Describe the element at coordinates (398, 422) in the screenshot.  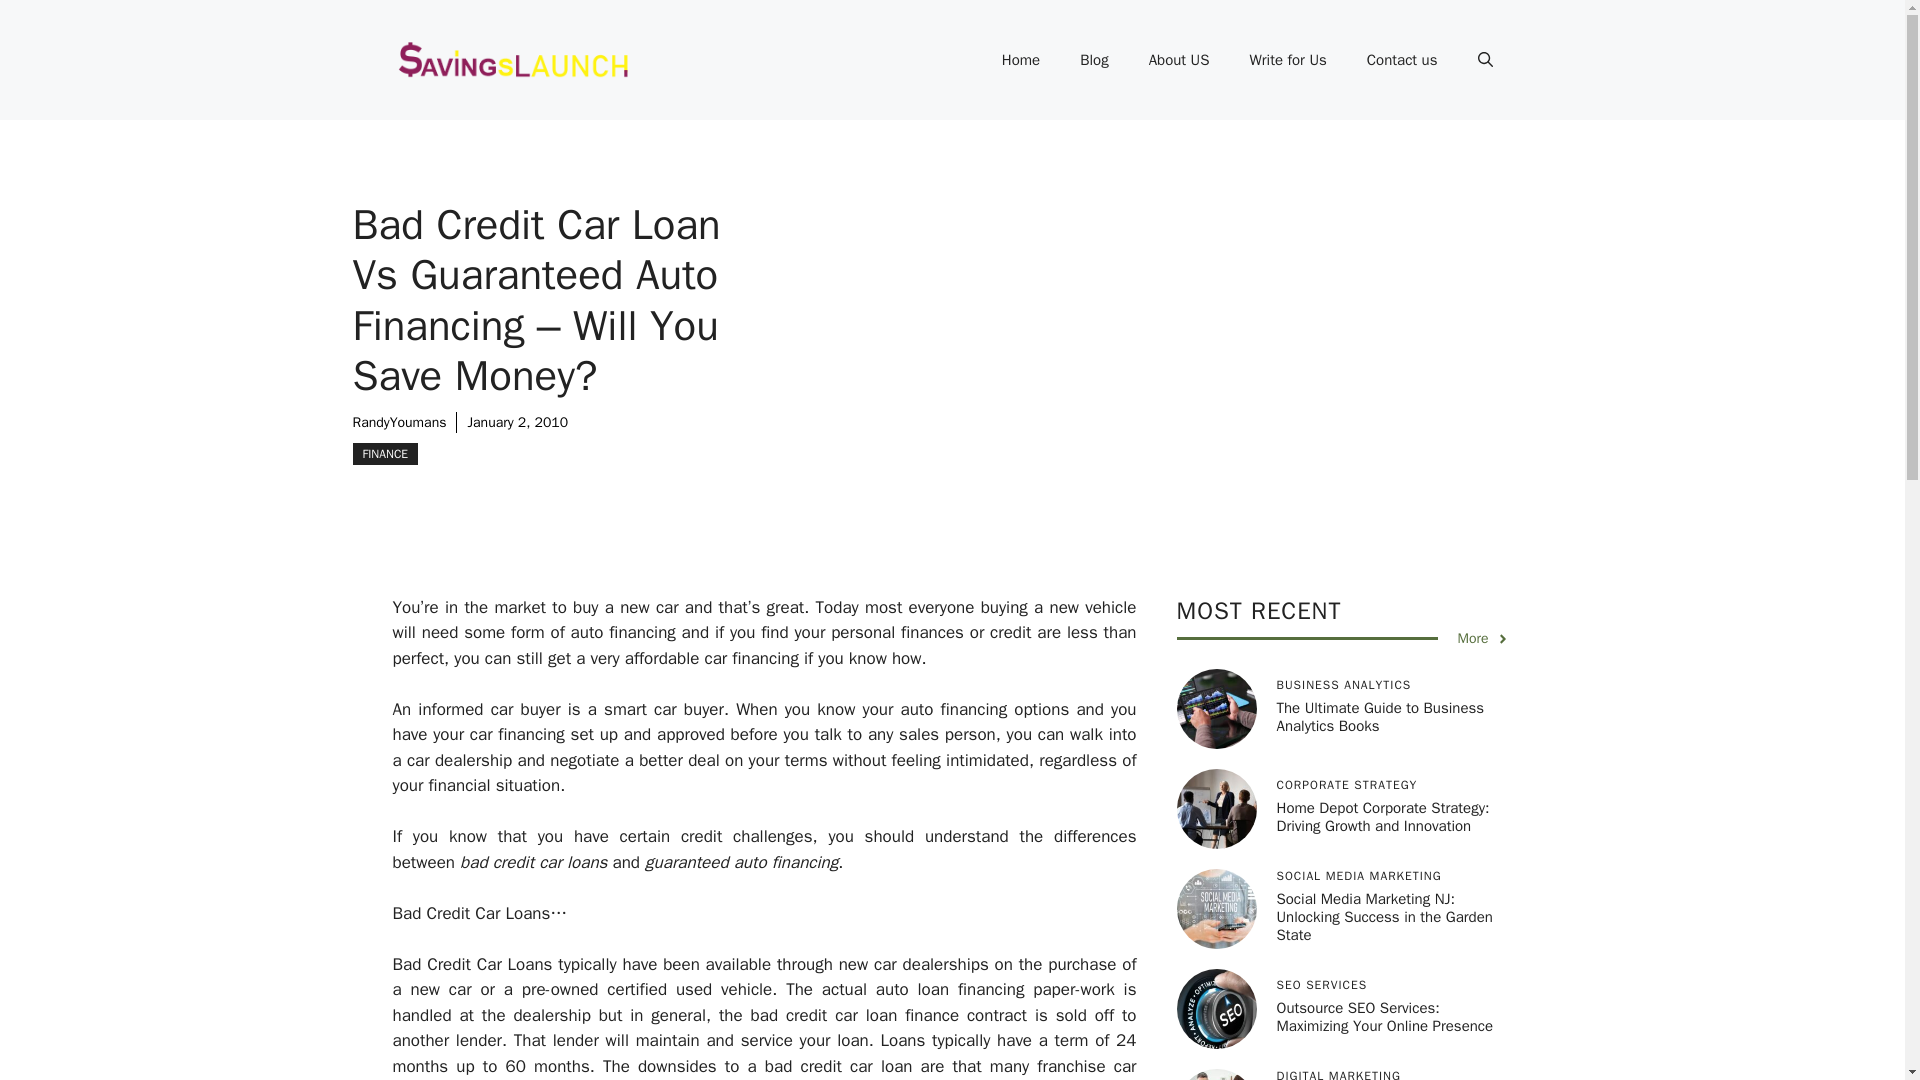
I see `RandyYoumans` at that location.